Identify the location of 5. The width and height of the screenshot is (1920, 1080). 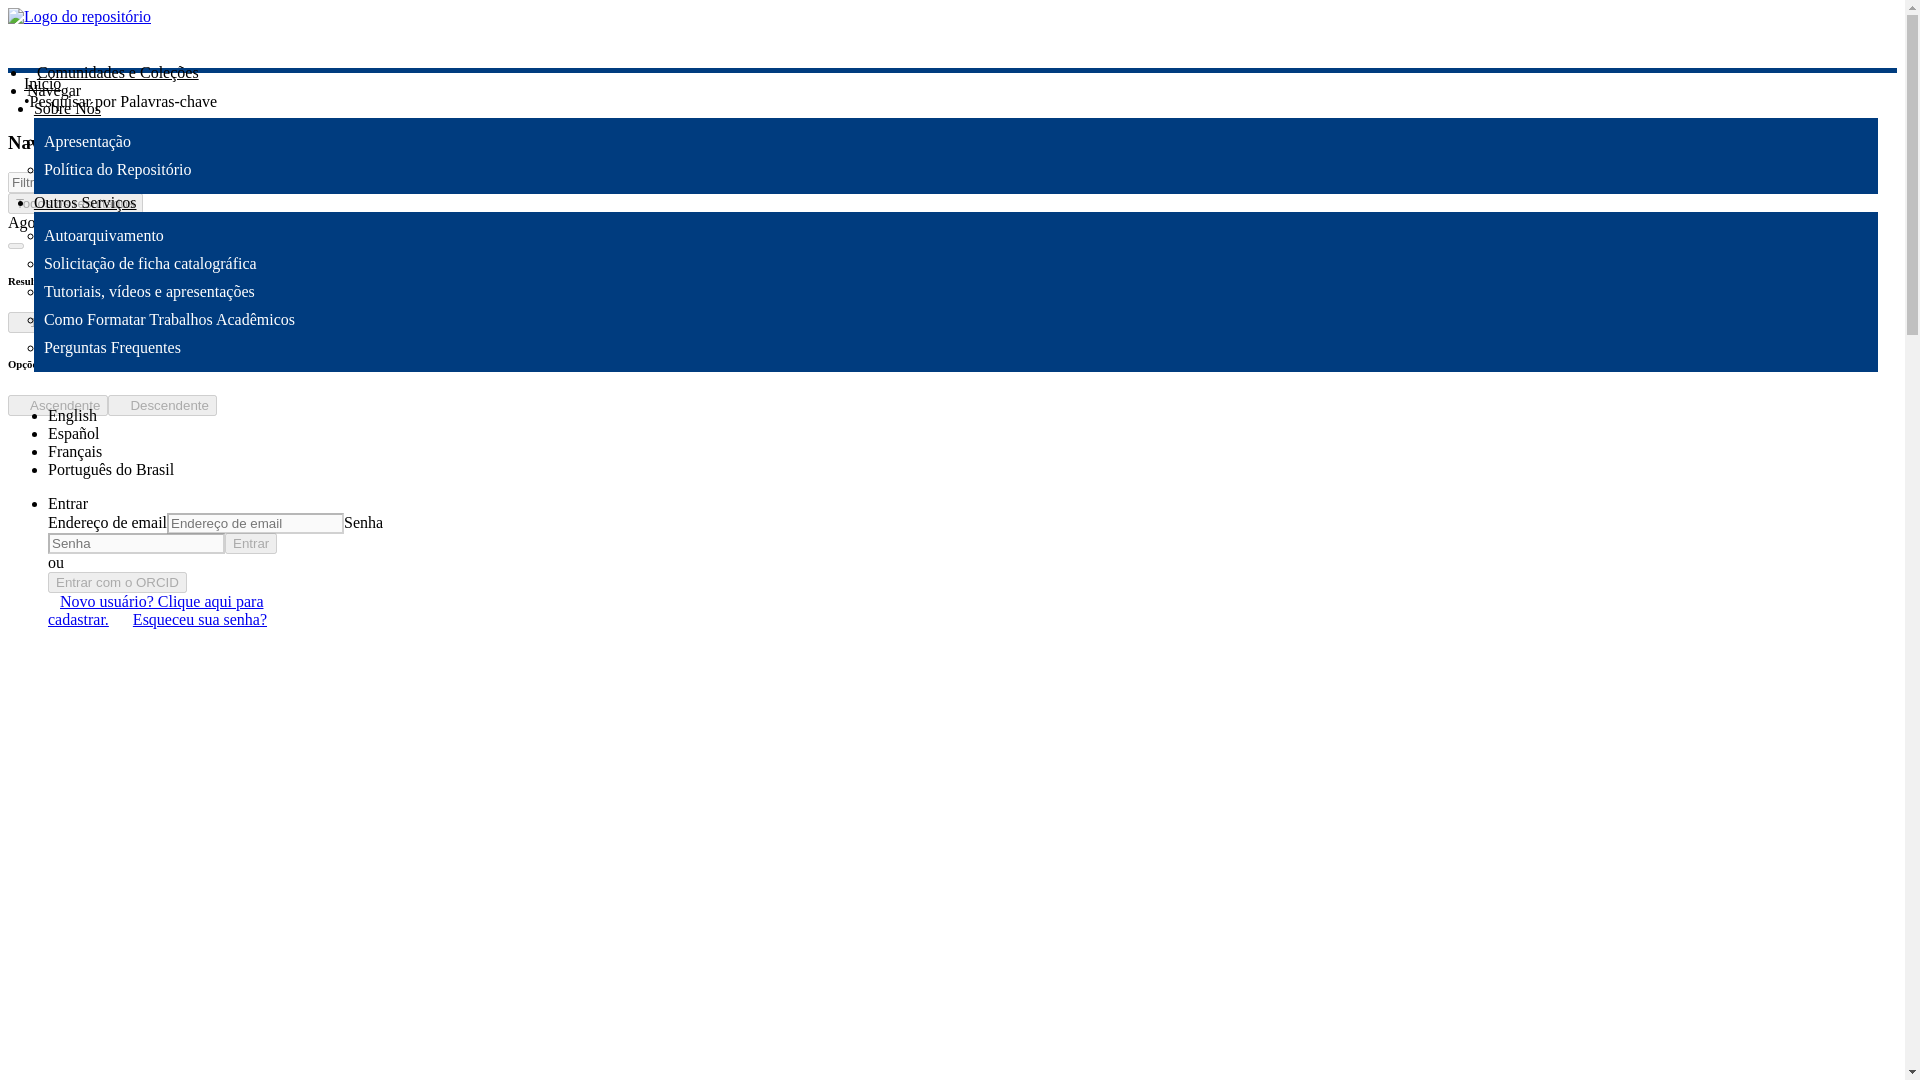
(63, 322).